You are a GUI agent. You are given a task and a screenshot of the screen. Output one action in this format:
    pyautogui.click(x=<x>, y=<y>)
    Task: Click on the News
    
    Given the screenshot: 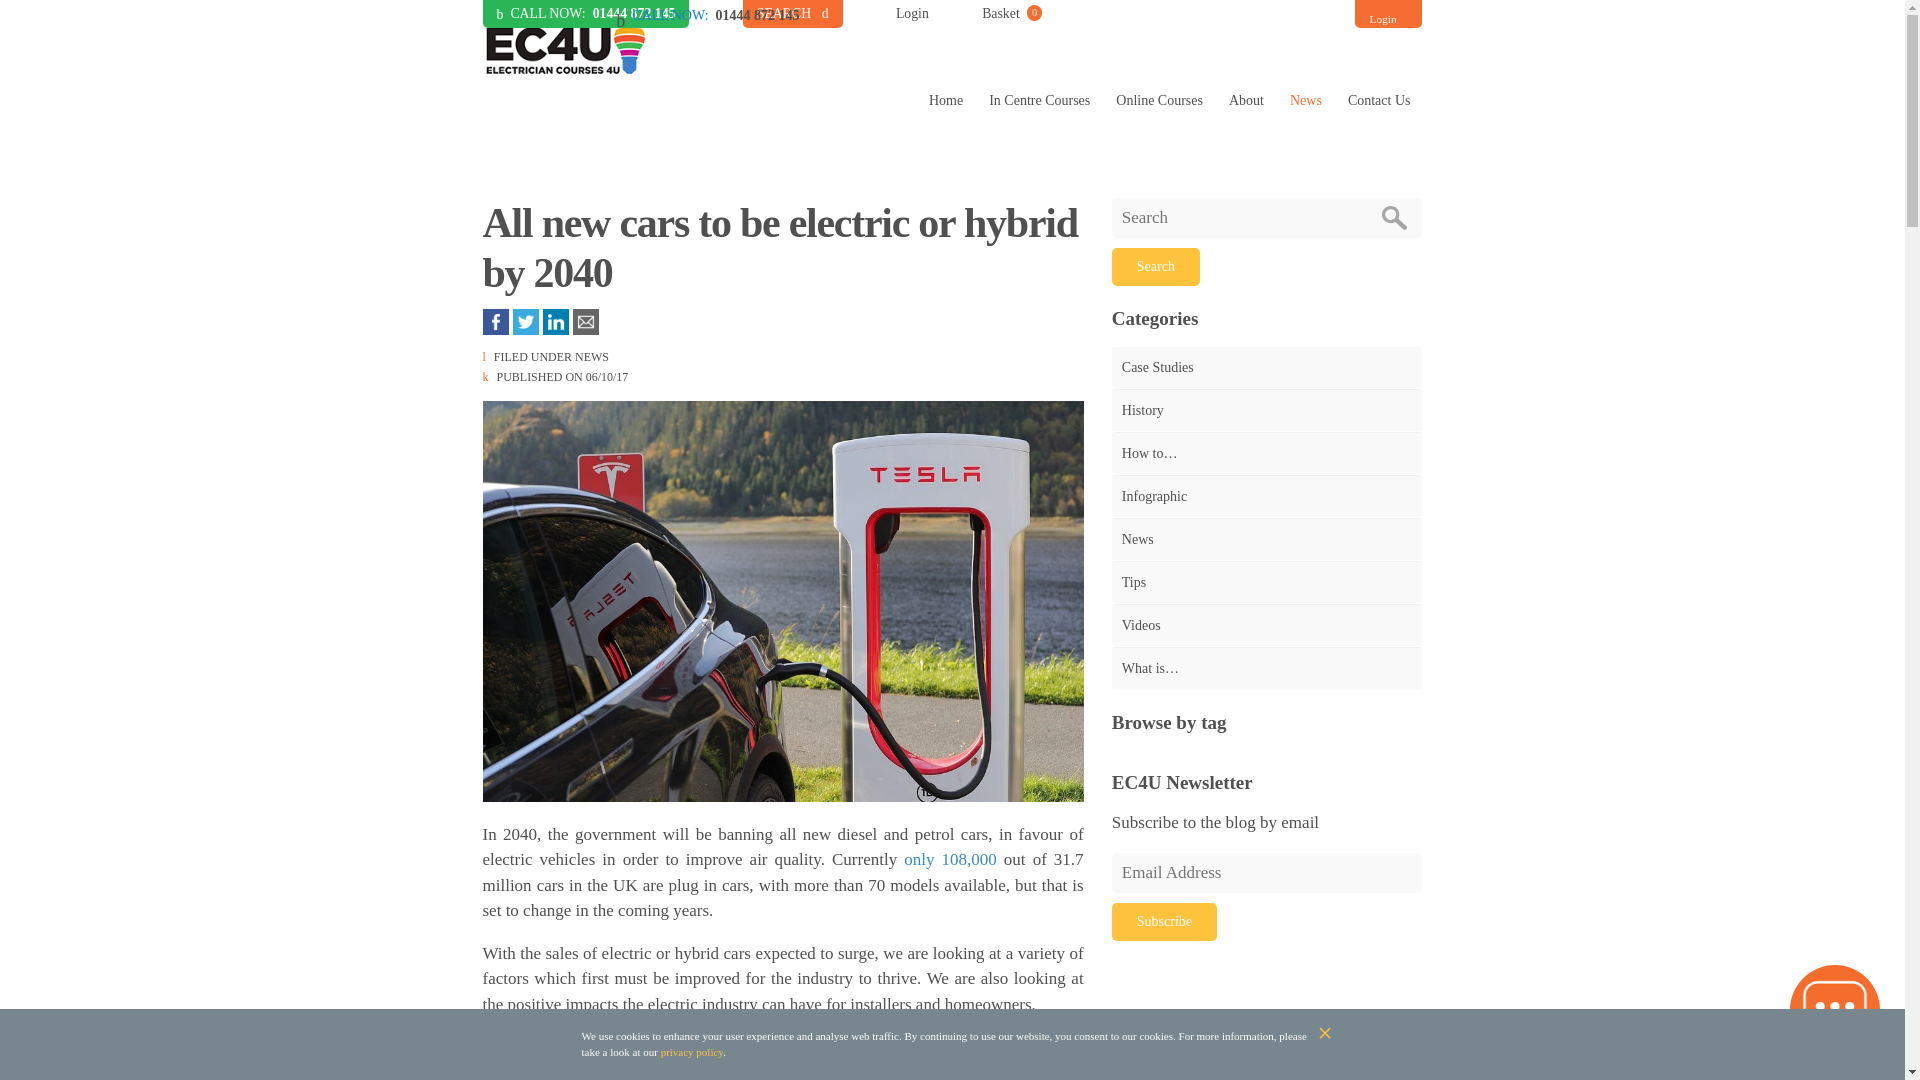 What is the action you would take?
    pyautogui.click(x=1306, y=100)
    